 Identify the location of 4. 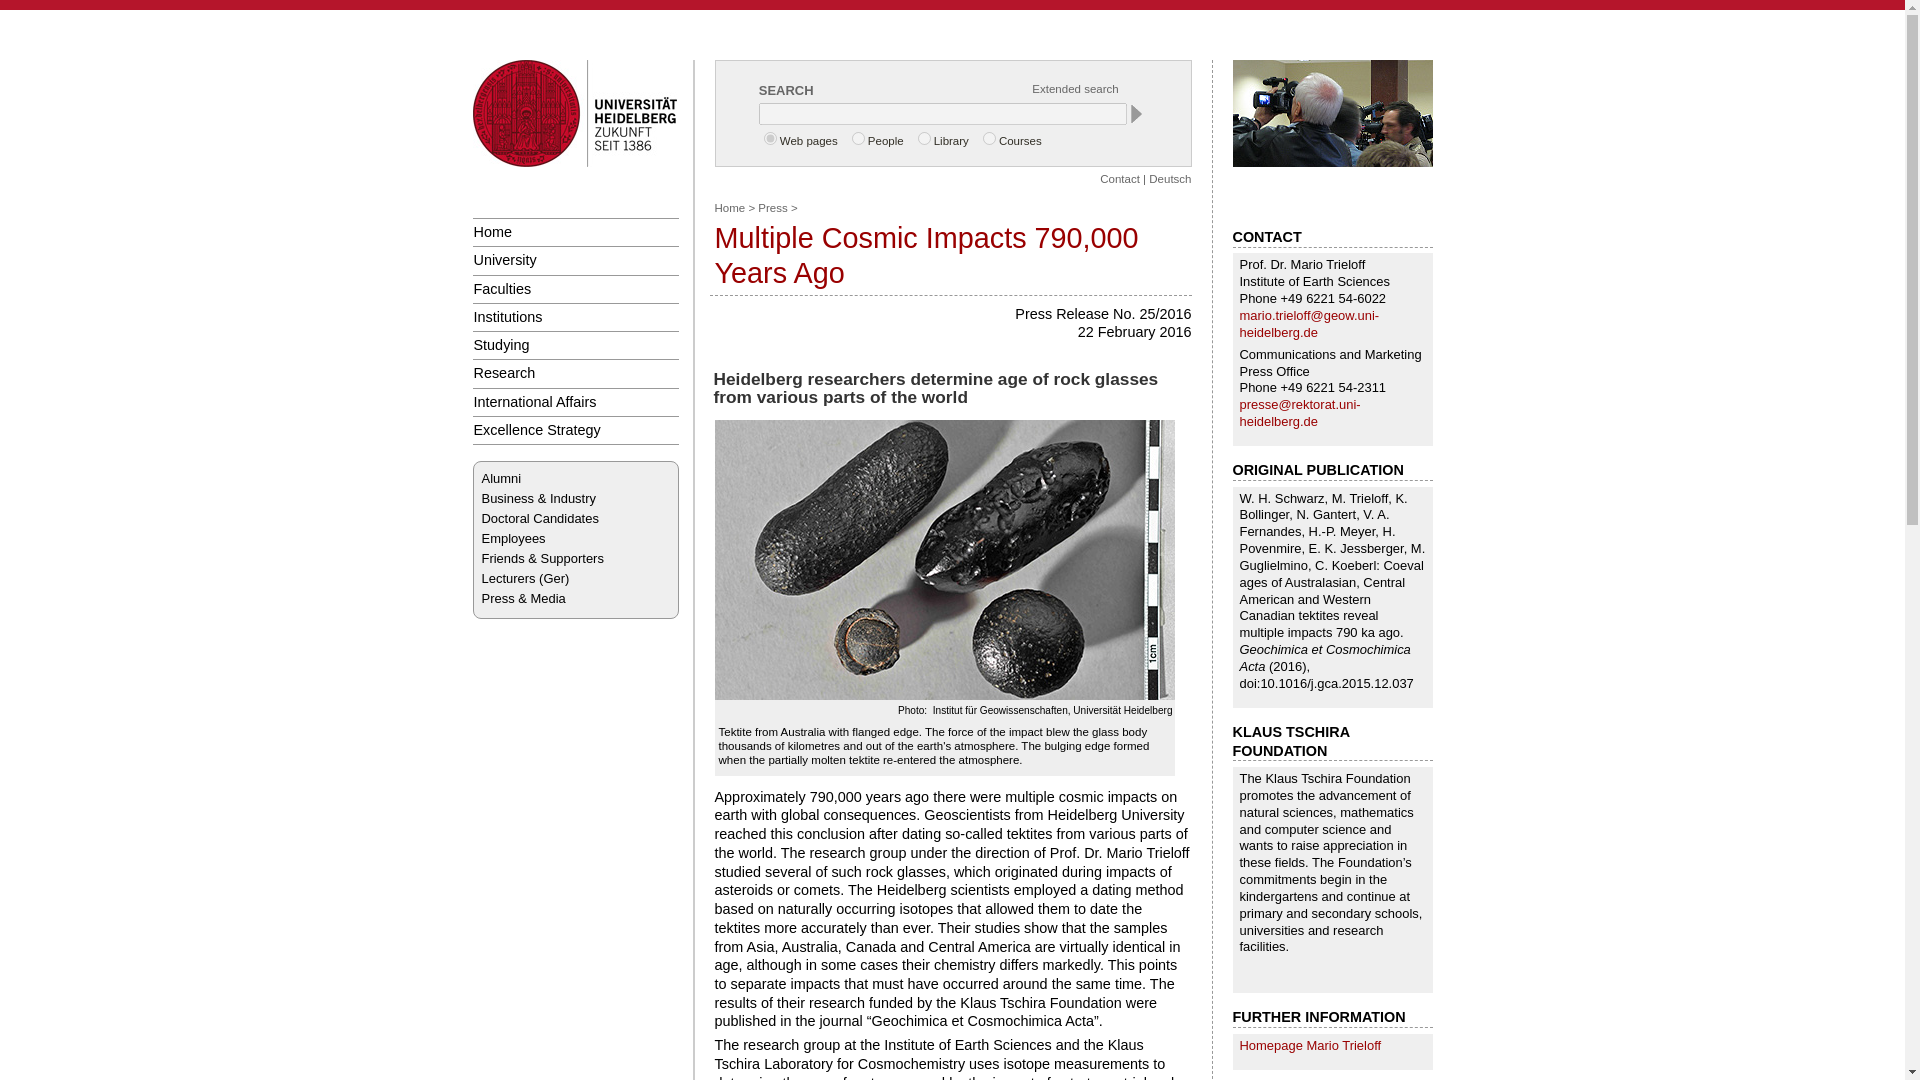
(990, 138).